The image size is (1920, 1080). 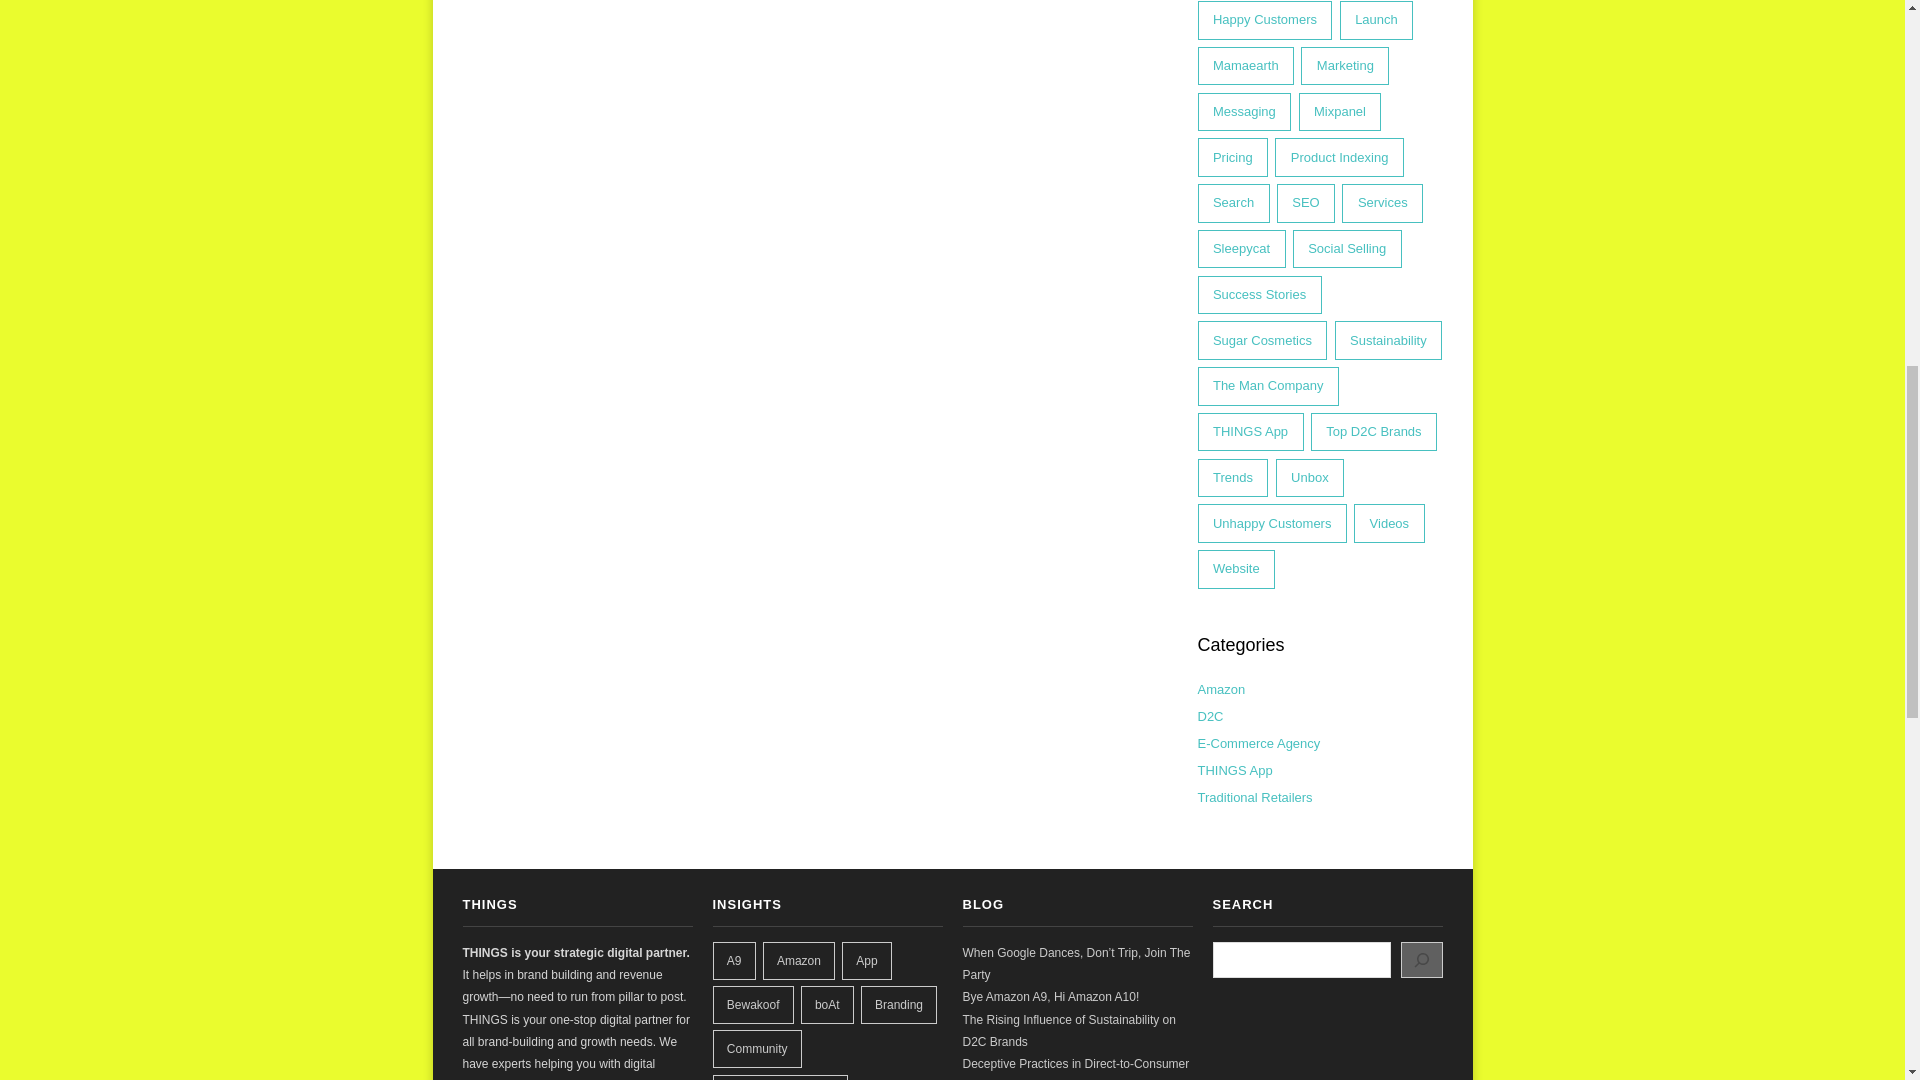 What do you see at coordinates (1326, 1042) in the screenshot?
I see `Spotify Embed: Things` at bounding box center [1326, 1042].